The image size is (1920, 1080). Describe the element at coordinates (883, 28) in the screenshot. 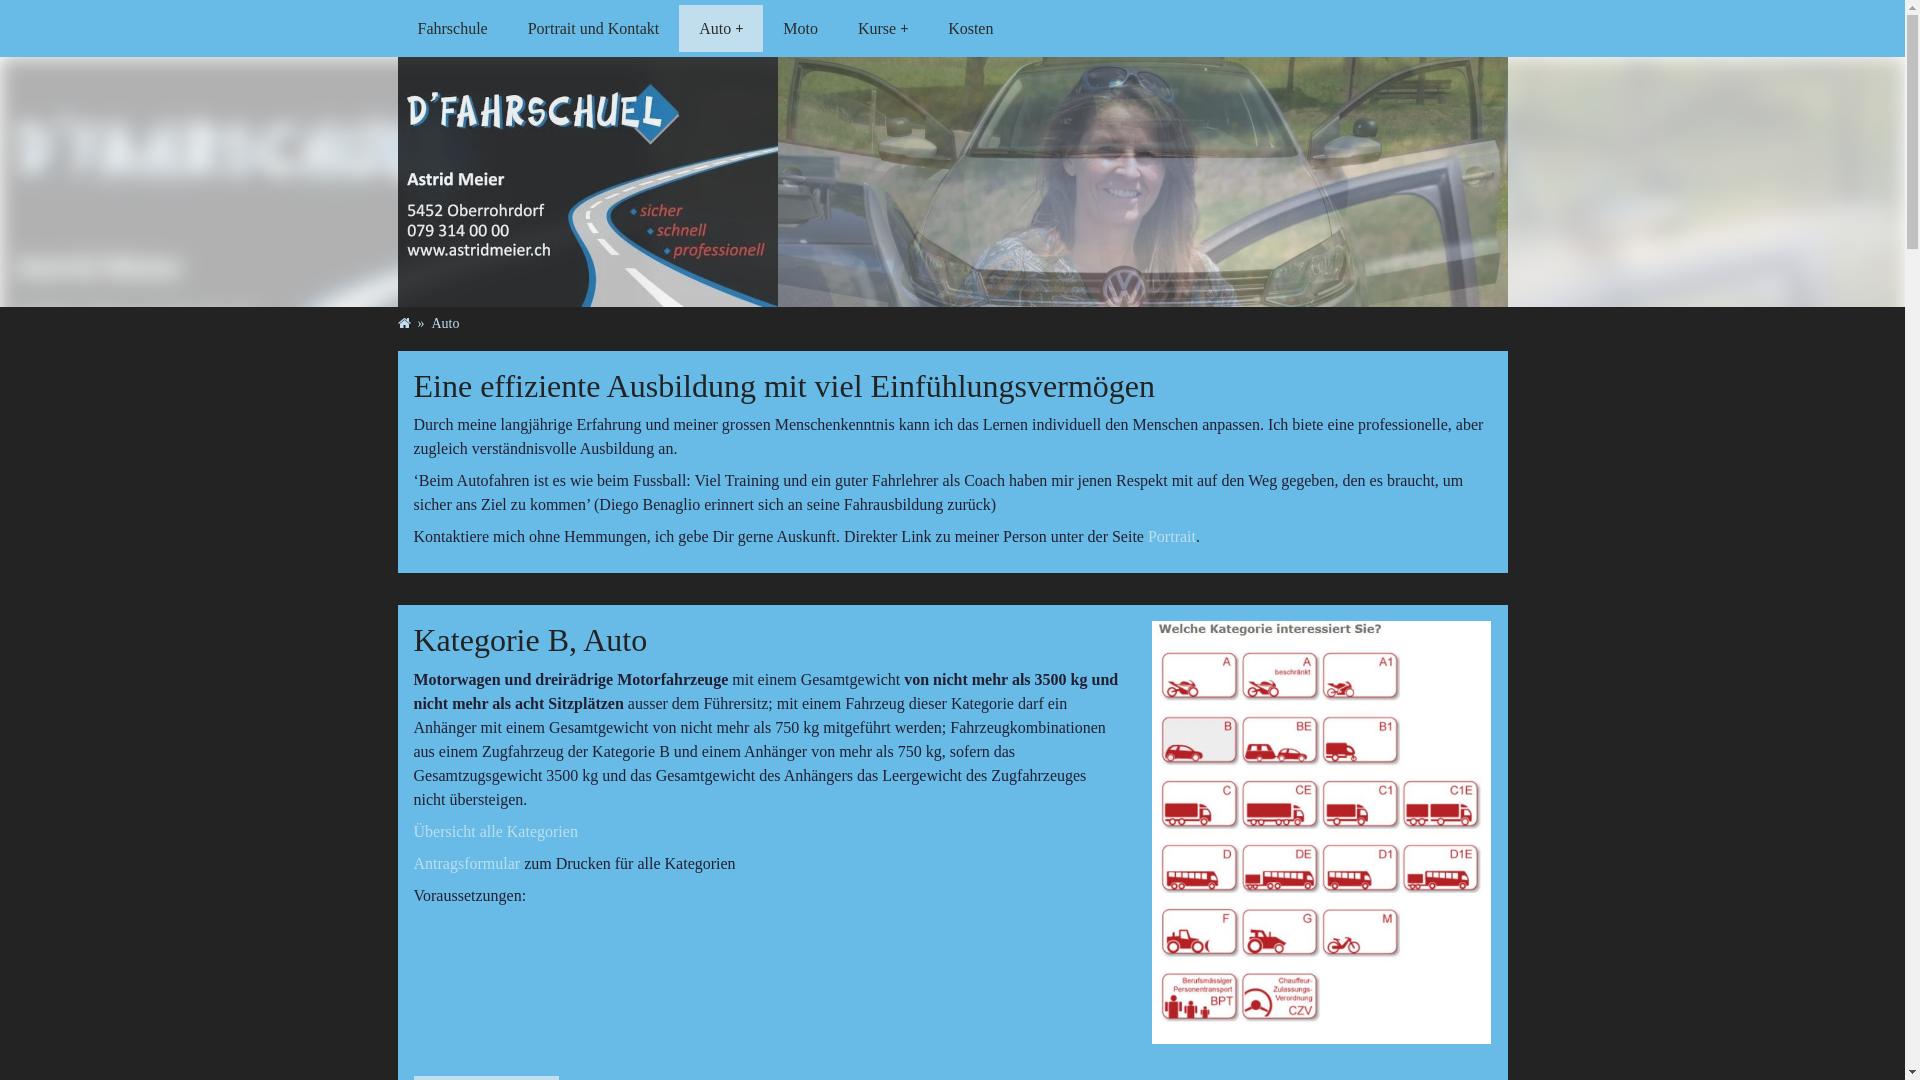

I see `Kurse` at that location.